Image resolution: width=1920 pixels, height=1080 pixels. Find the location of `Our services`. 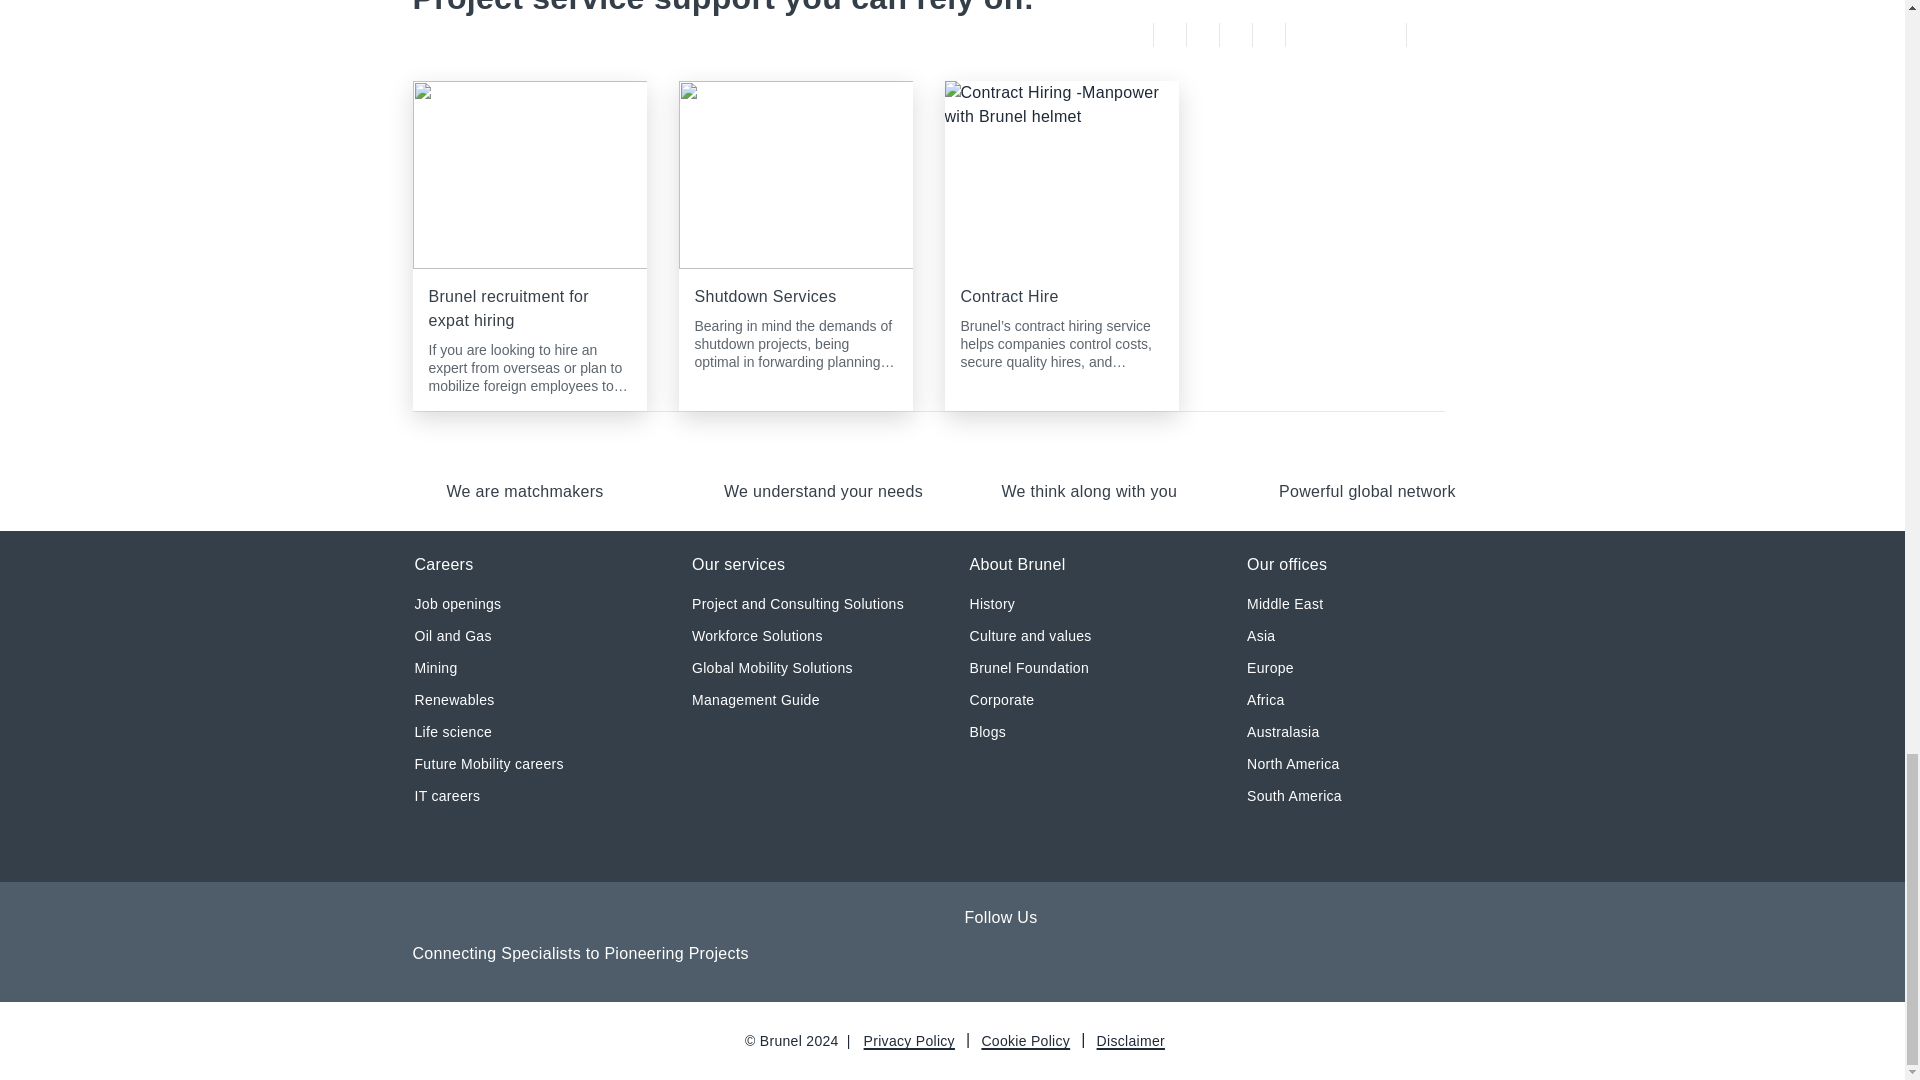

Our services is located at coordinates (738, 566).